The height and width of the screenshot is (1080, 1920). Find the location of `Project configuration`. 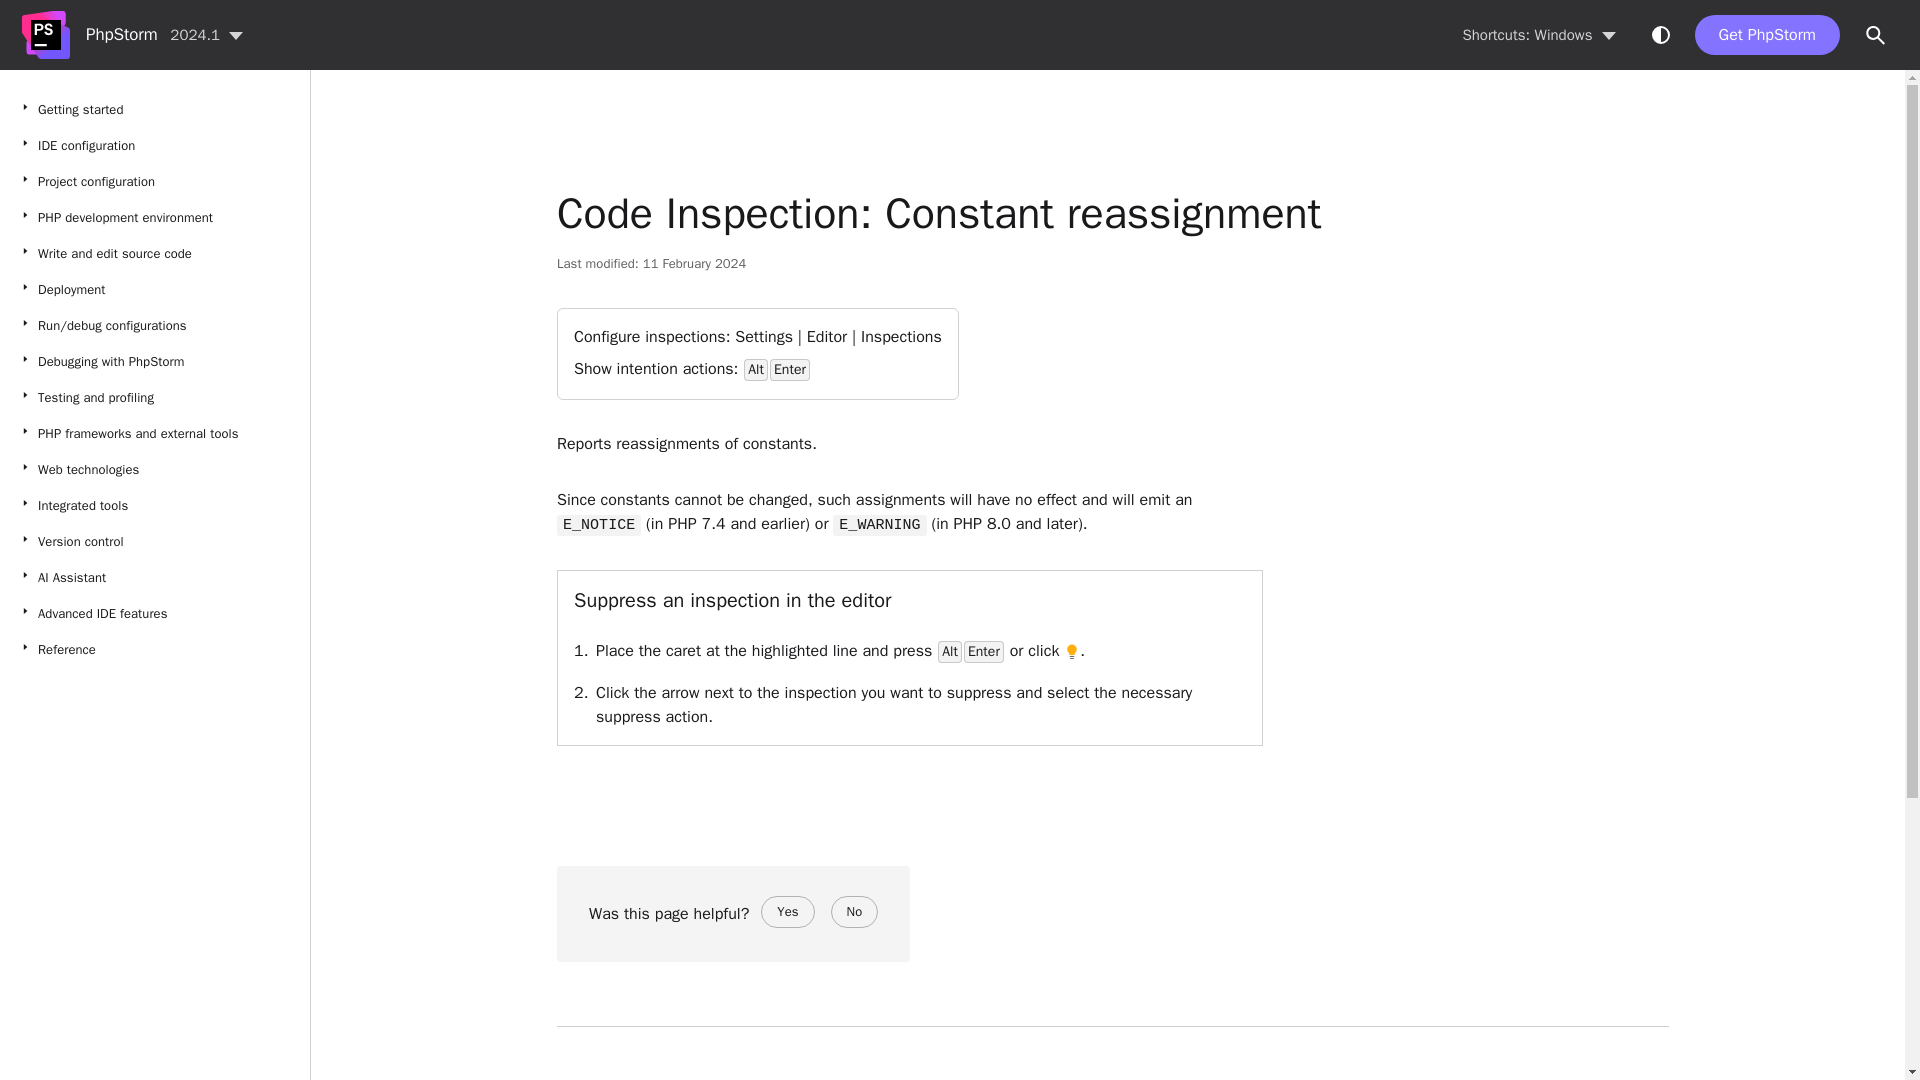

Project configuration is located at coordinates (154, 182).